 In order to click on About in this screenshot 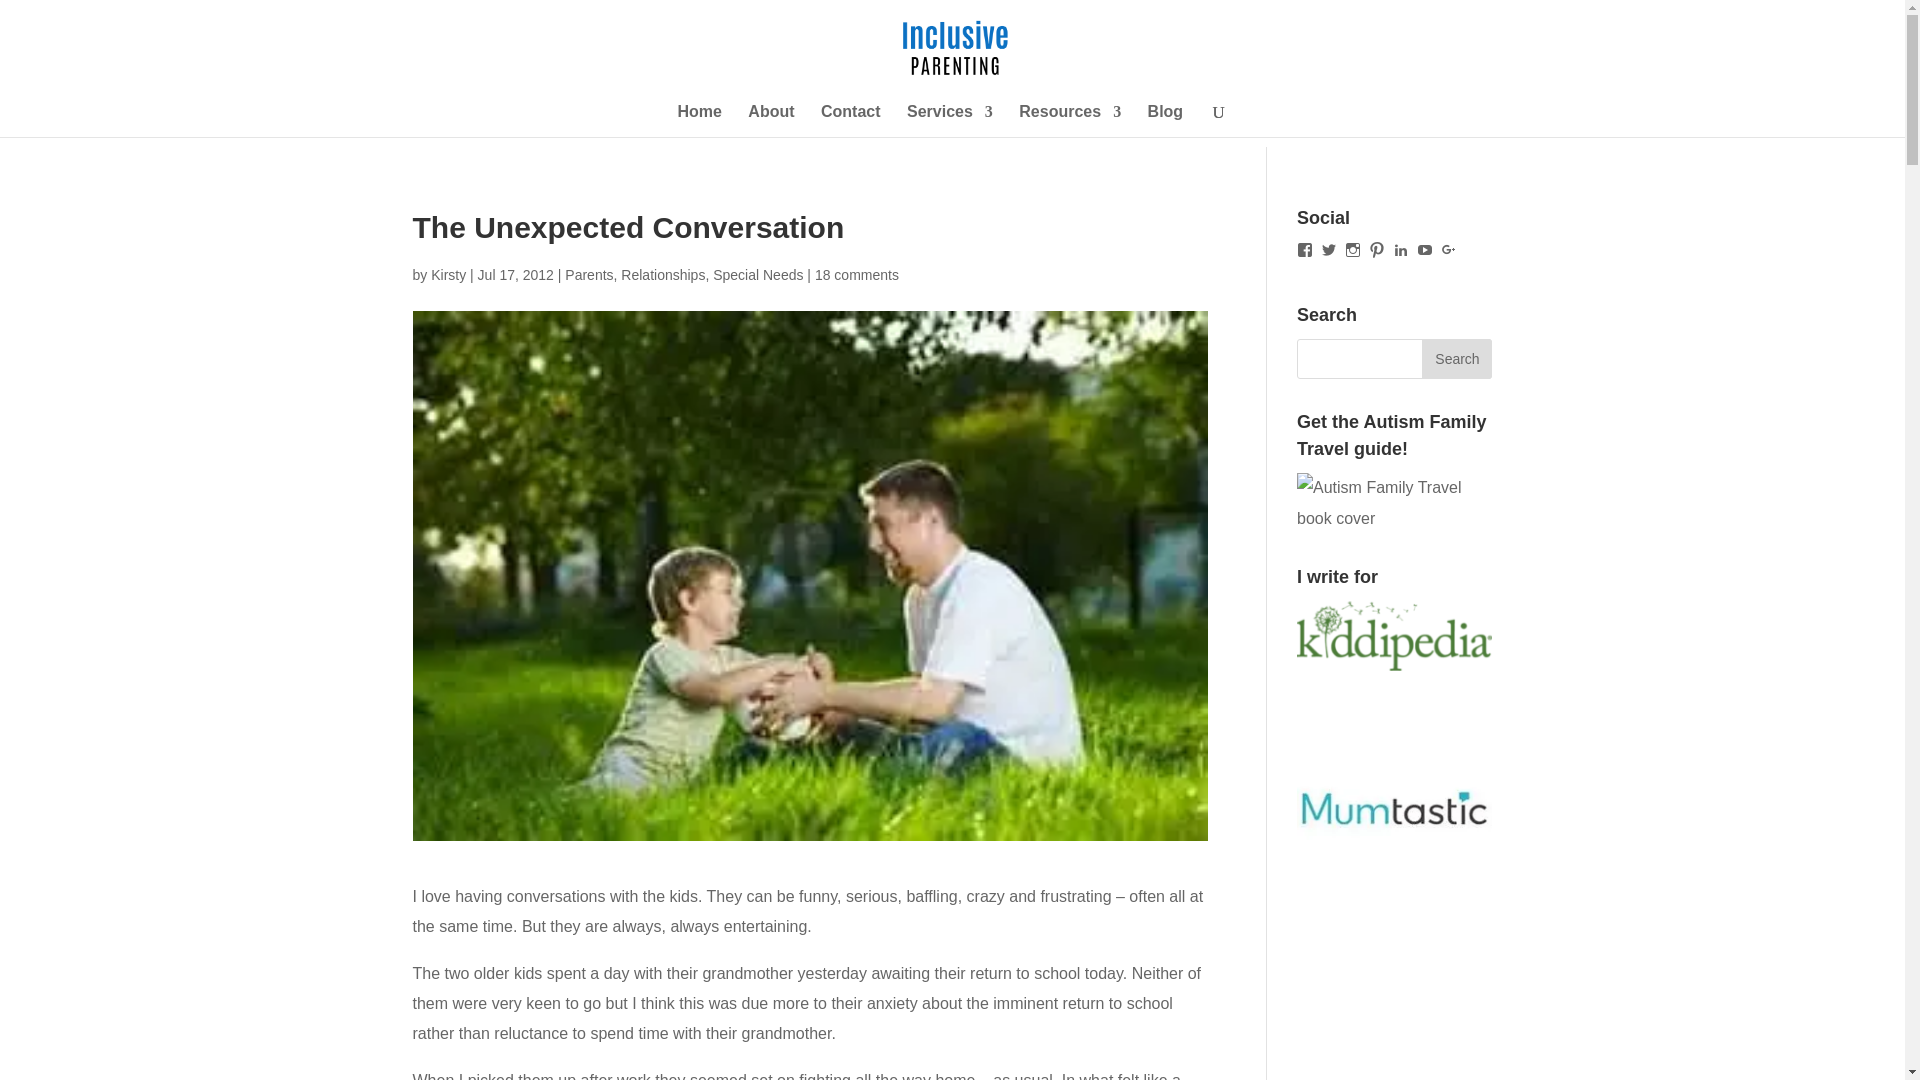, I will do `click(771, 120)`.